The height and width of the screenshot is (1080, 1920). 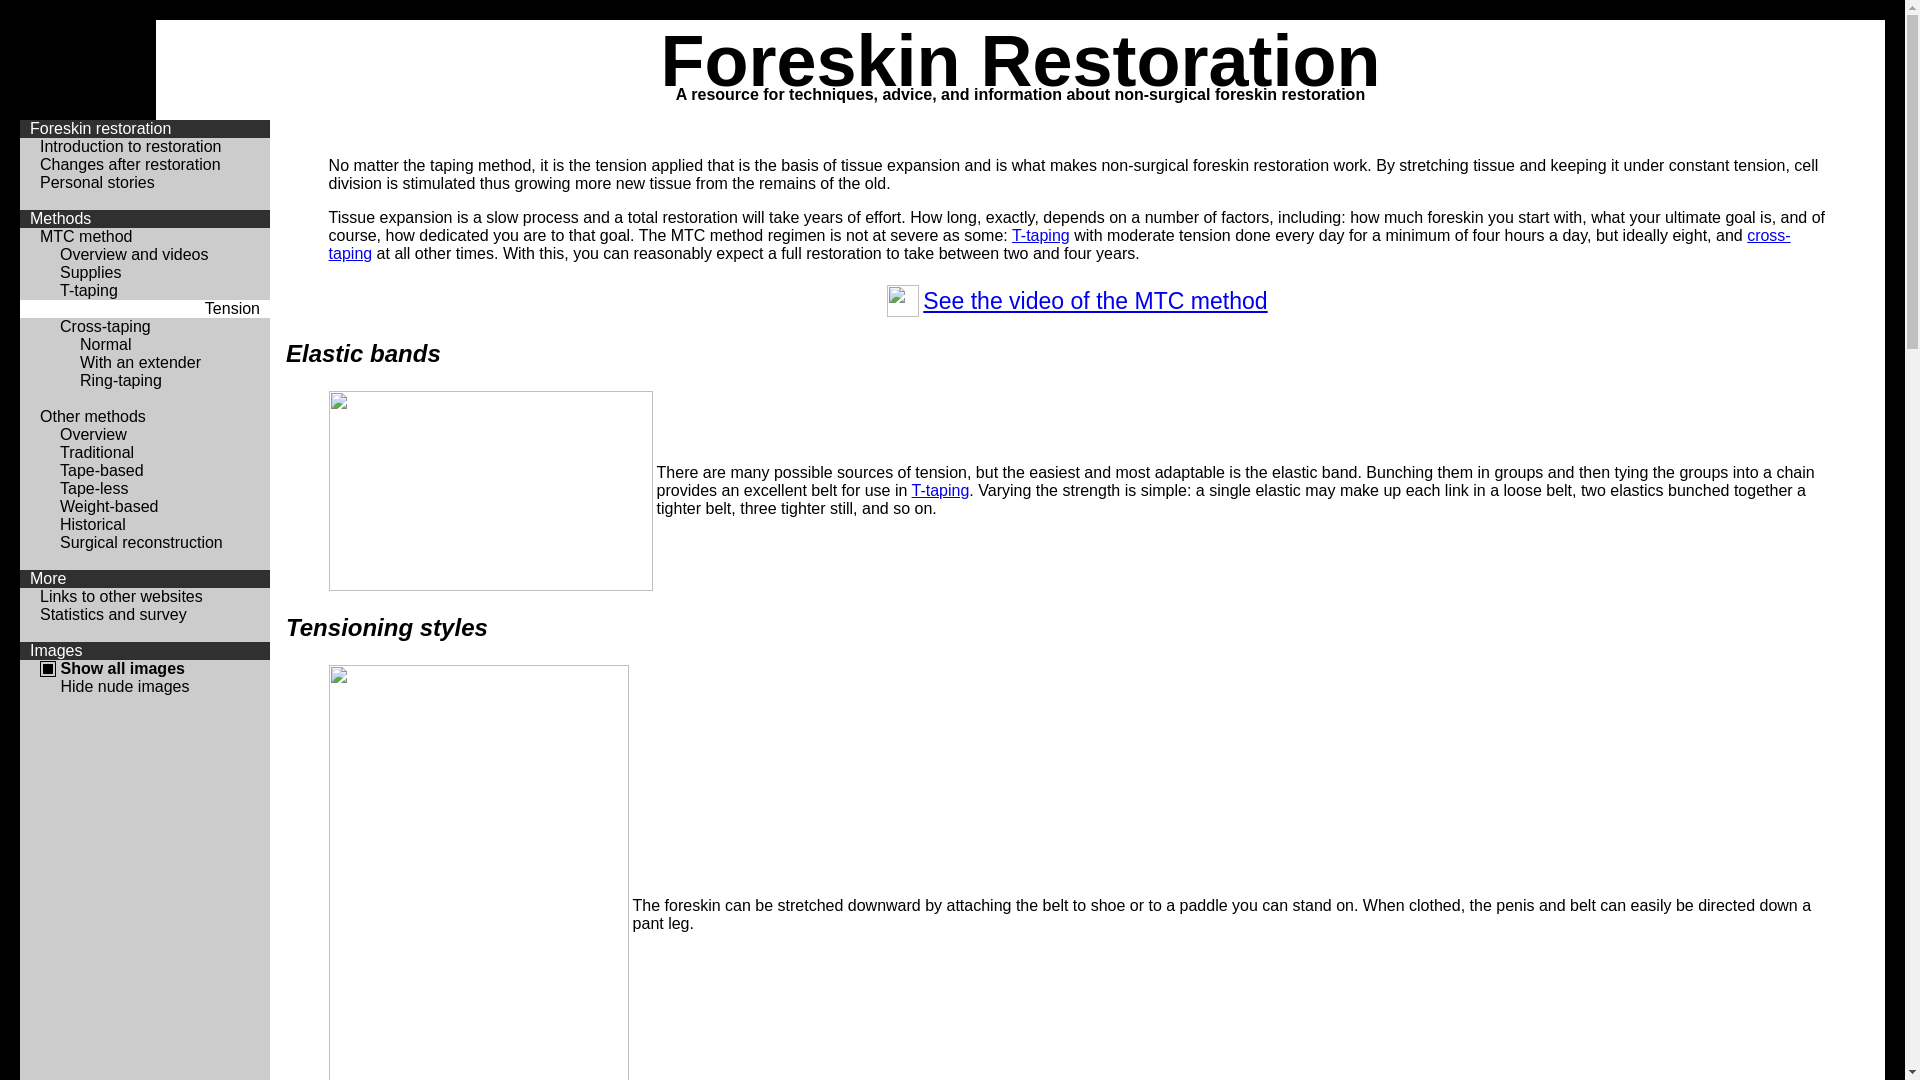 I want to click on T-taping, so click(x=941, y=490).